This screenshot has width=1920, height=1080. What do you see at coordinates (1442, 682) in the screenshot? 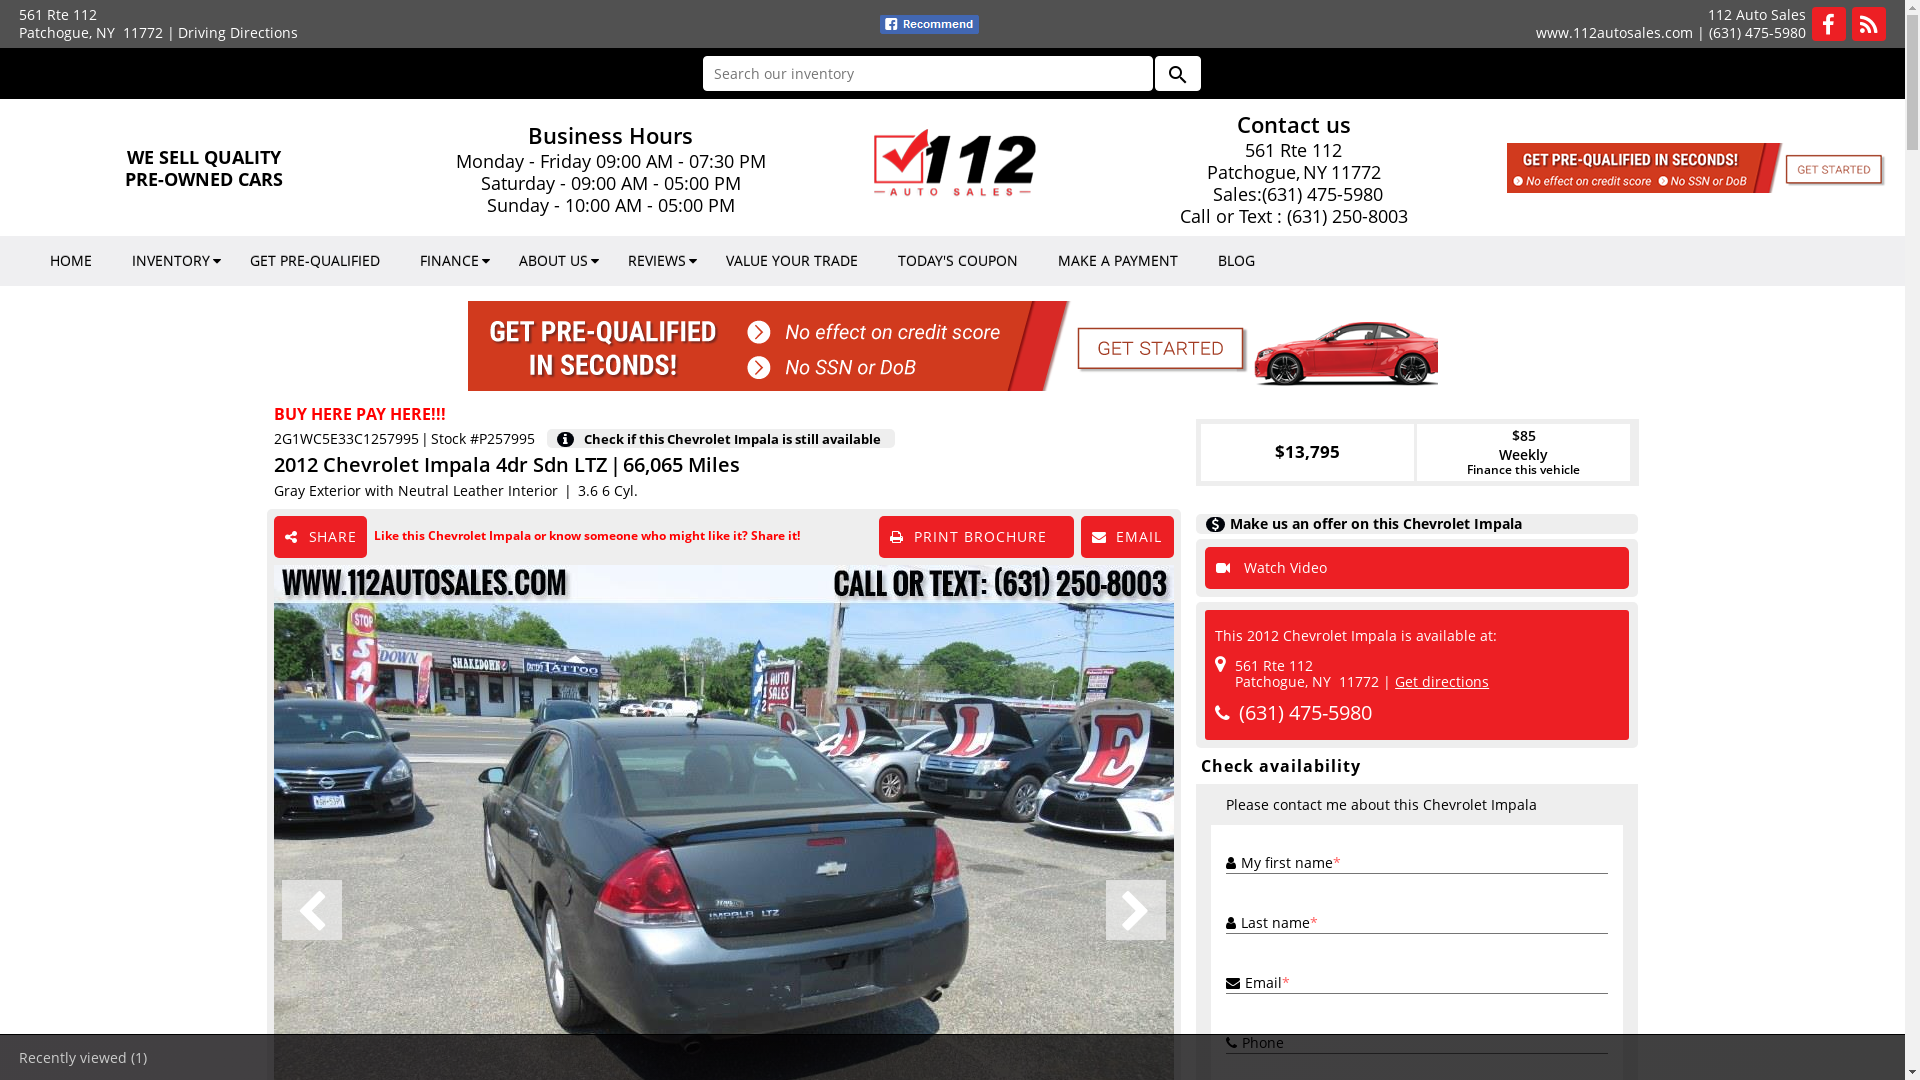
I see `Get directions` at bounding box center [1442, 682].